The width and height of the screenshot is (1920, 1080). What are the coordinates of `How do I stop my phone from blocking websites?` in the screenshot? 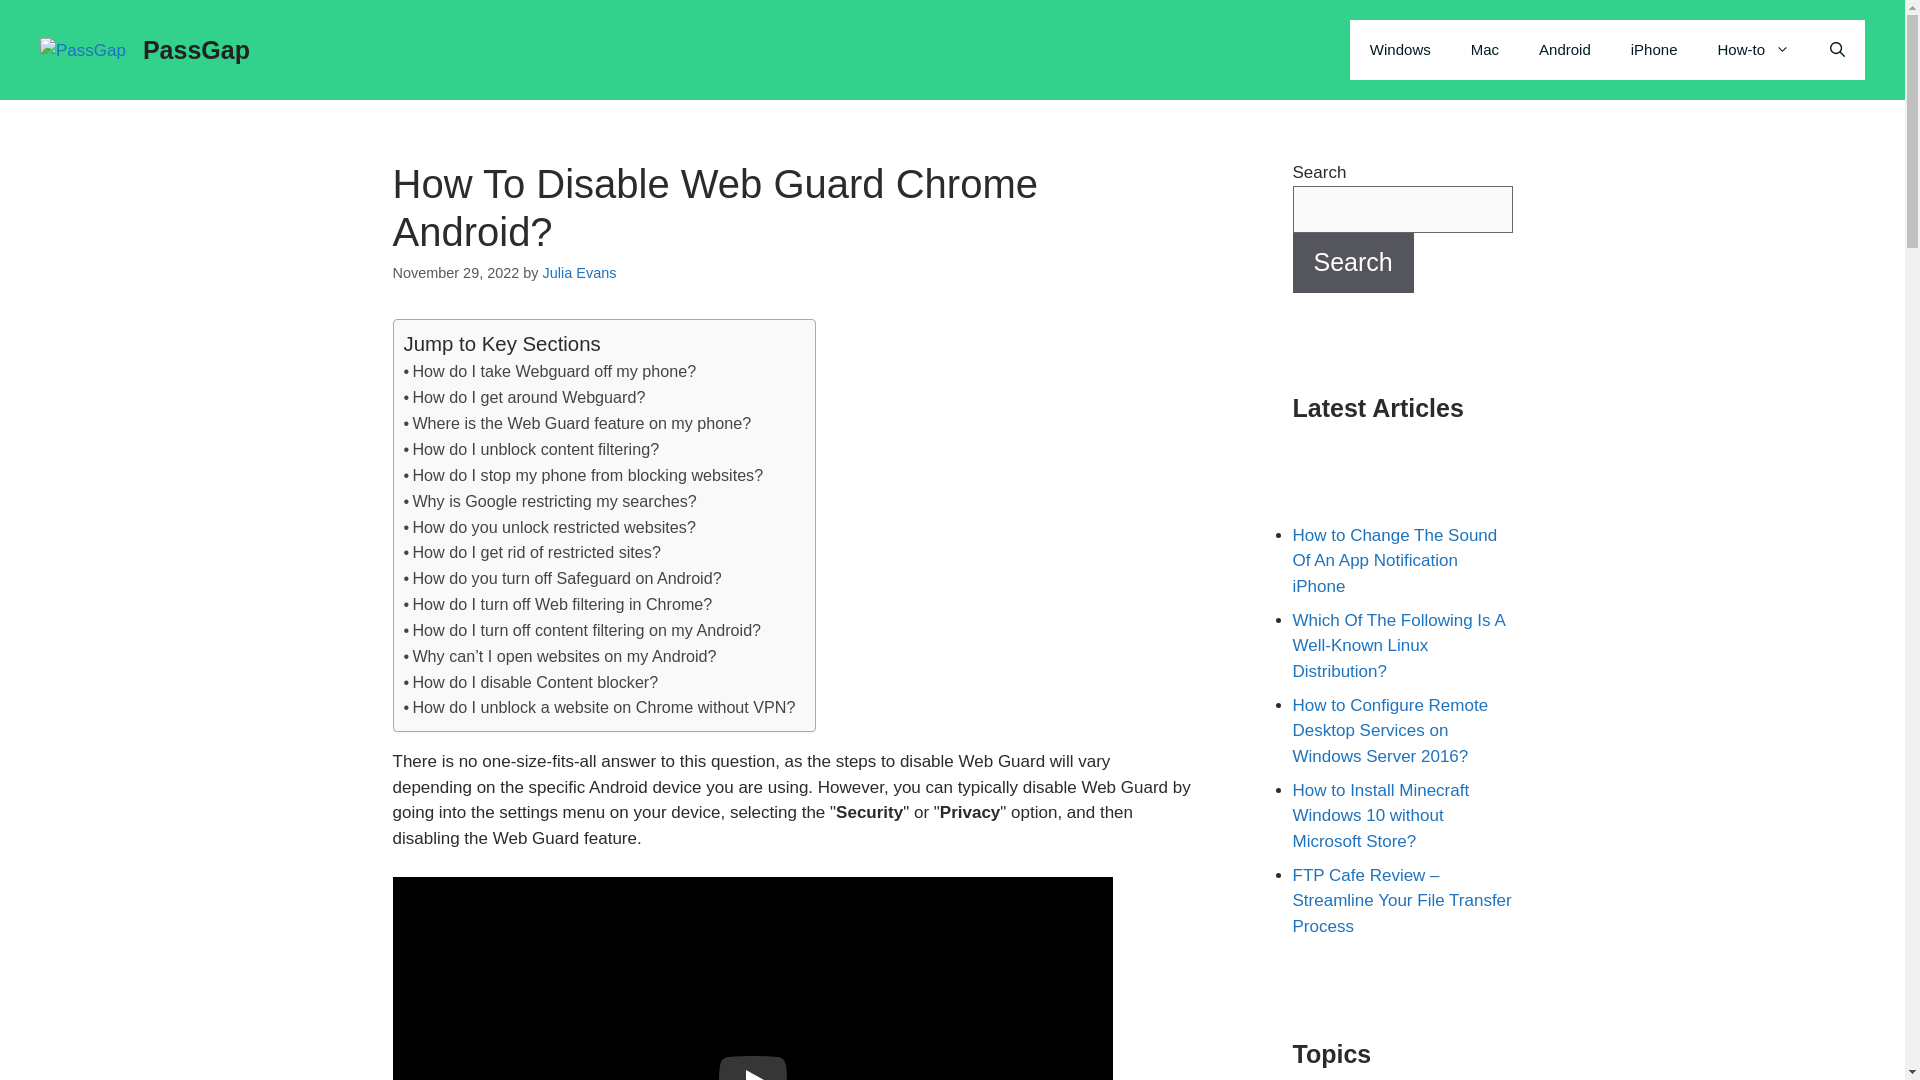 It's located at (587, 474).